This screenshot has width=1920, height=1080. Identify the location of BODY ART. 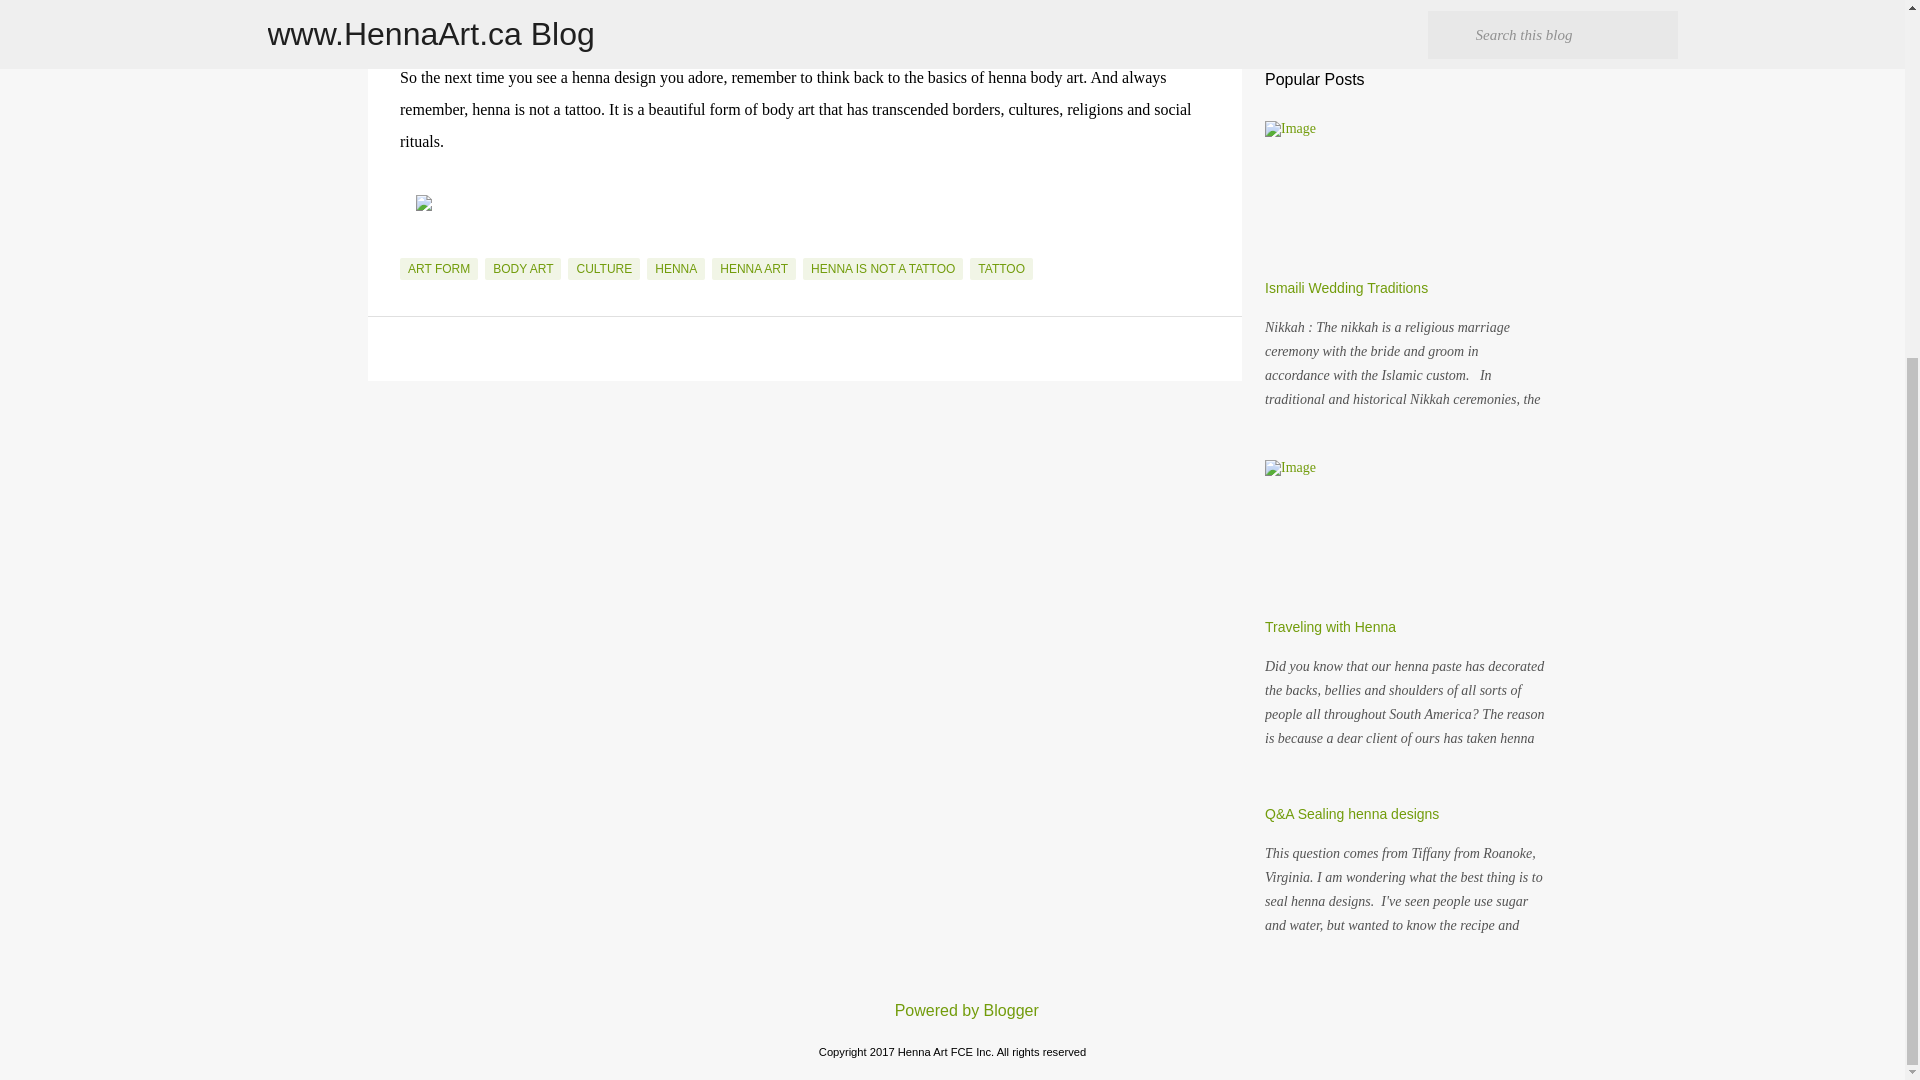
(522, 268).